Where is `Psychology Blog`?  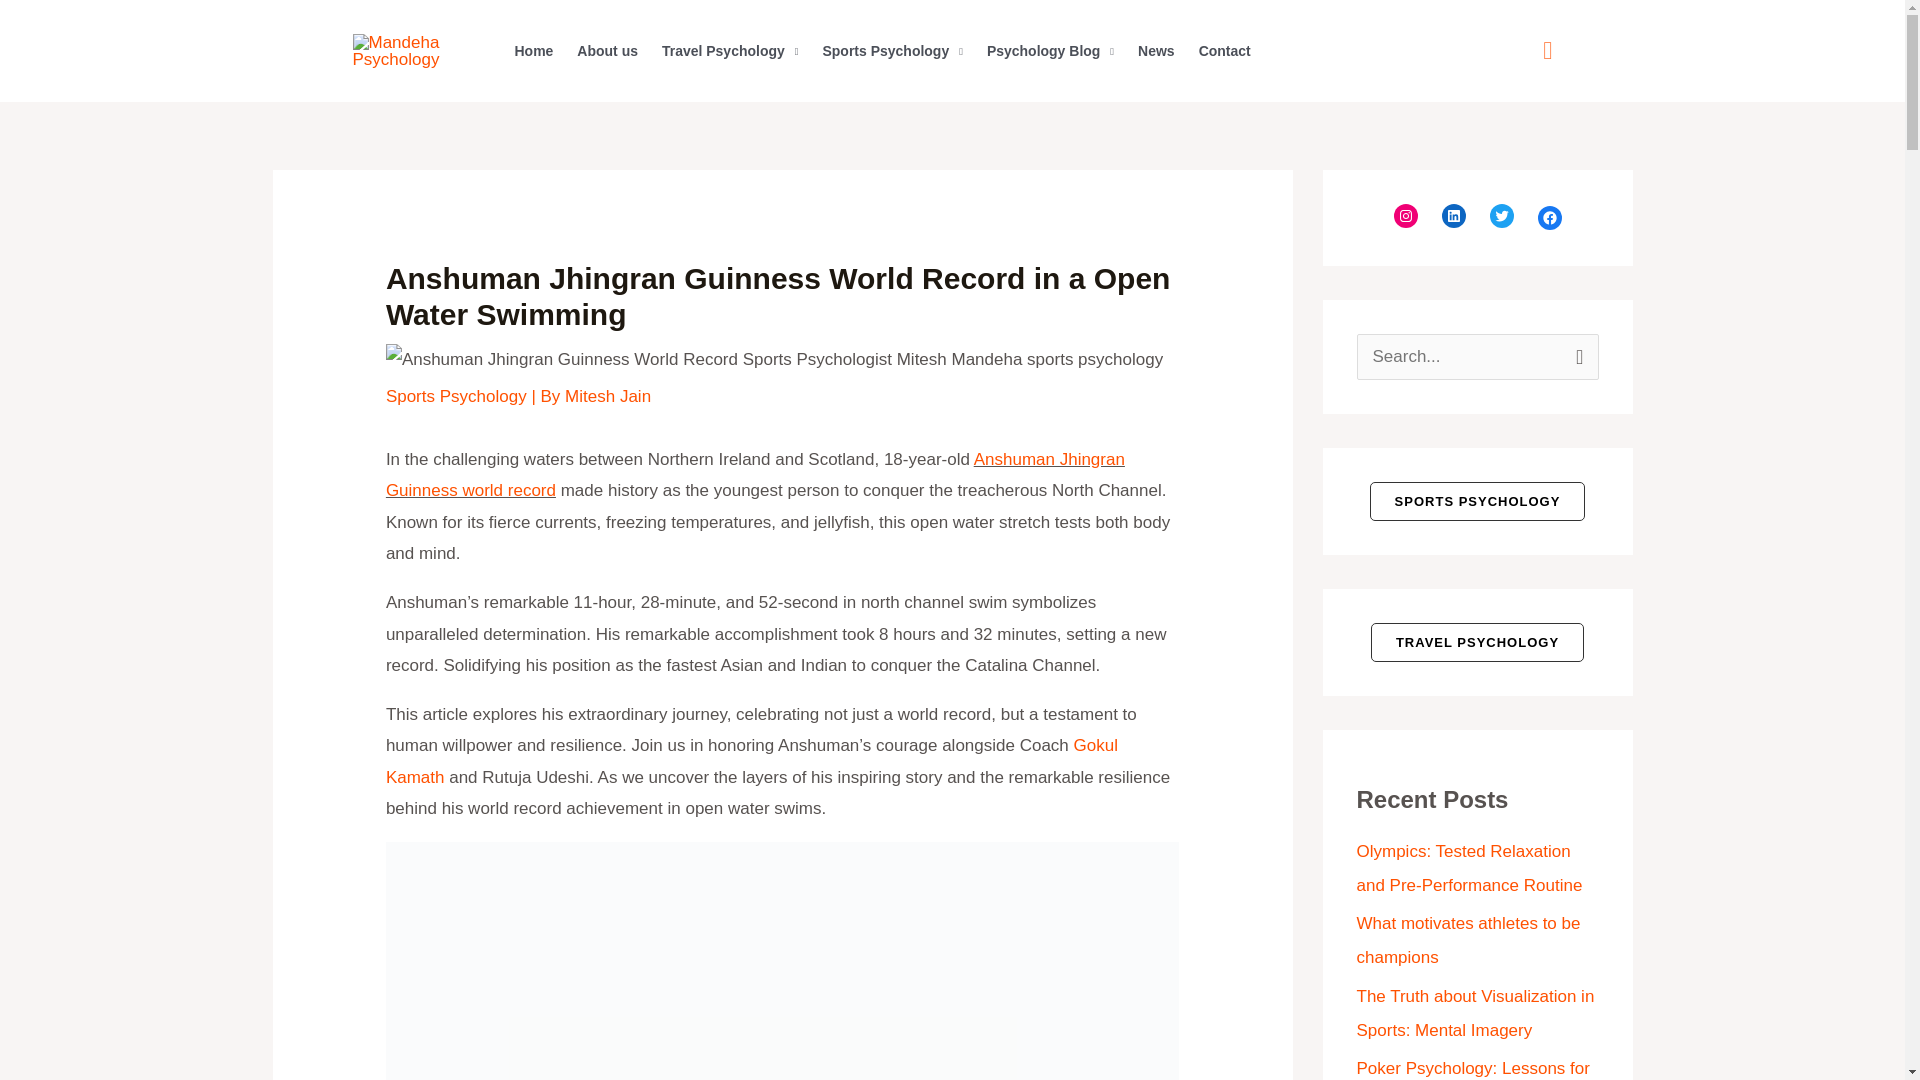
Psychology Blog is located at coordinates (1050, 51).